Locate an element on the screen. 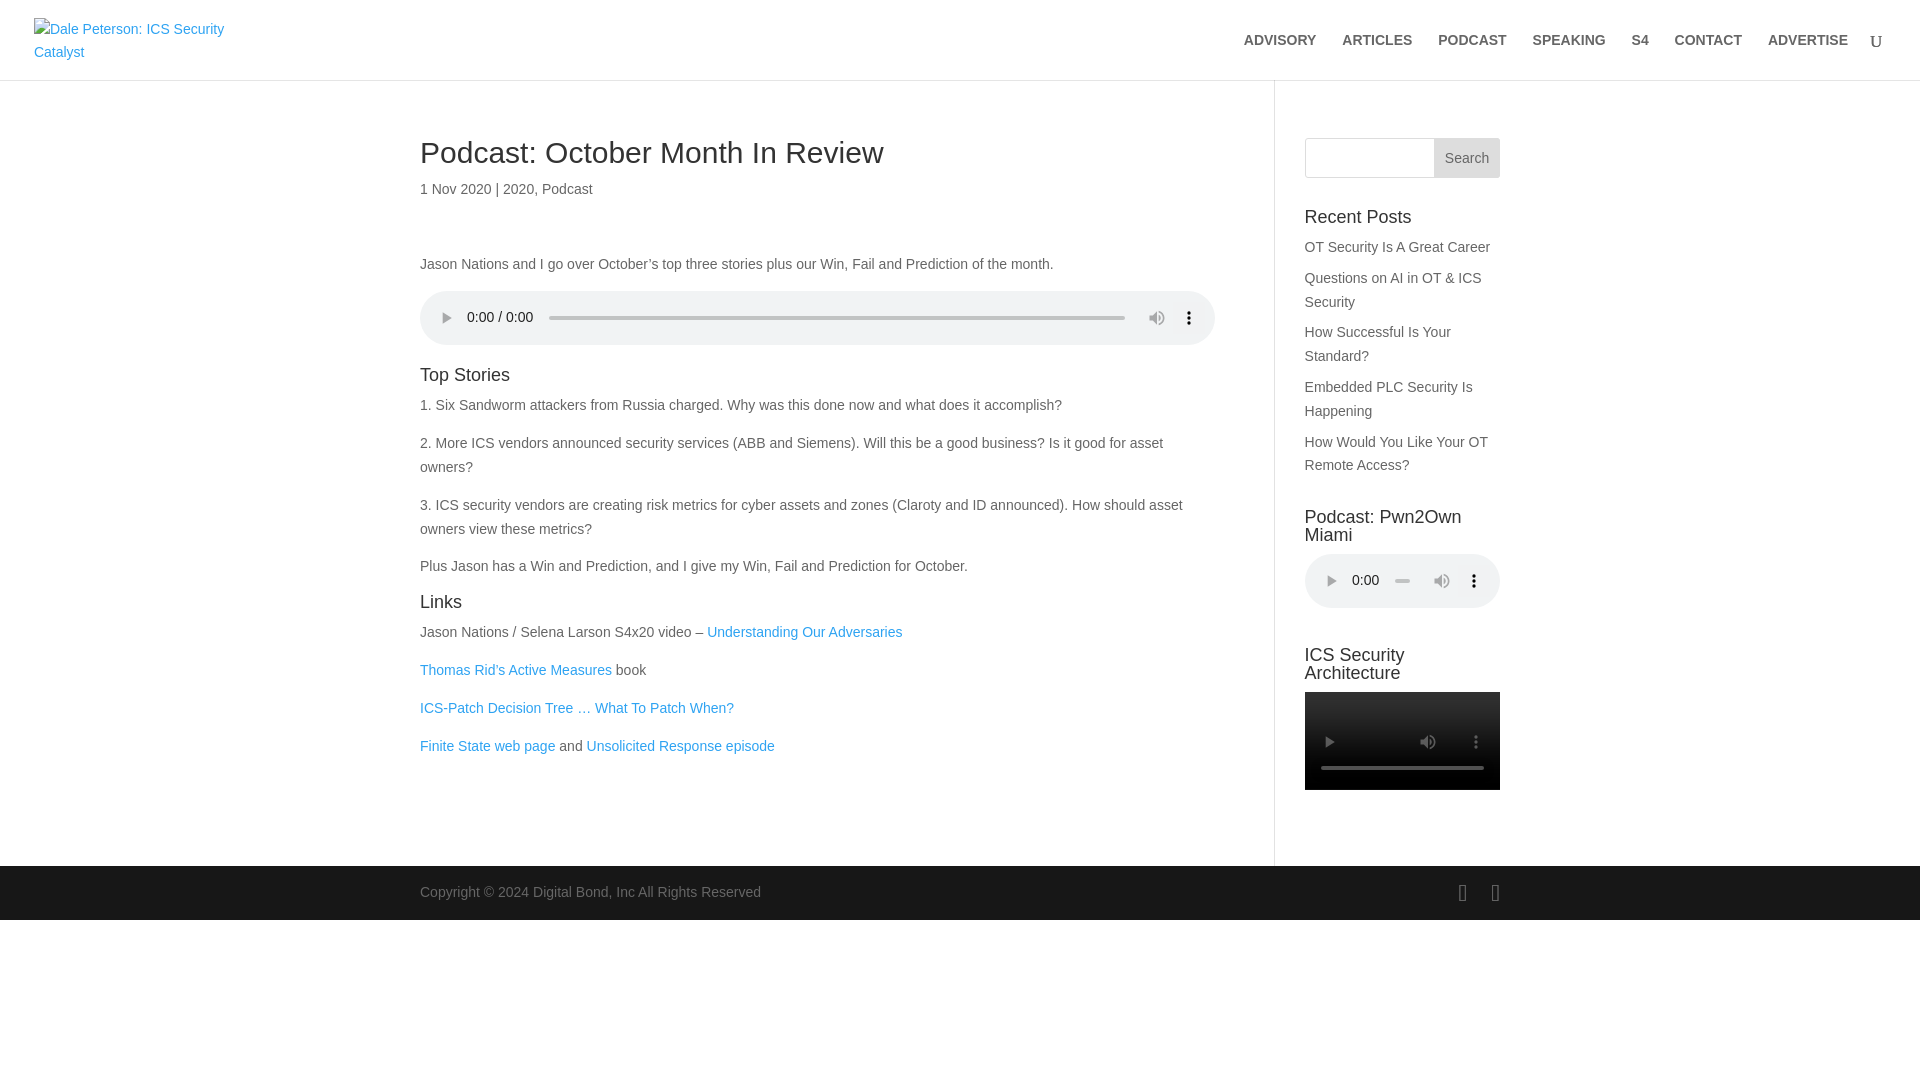  How Successful Is Your Standard? is located at coordinates (1378, 344).